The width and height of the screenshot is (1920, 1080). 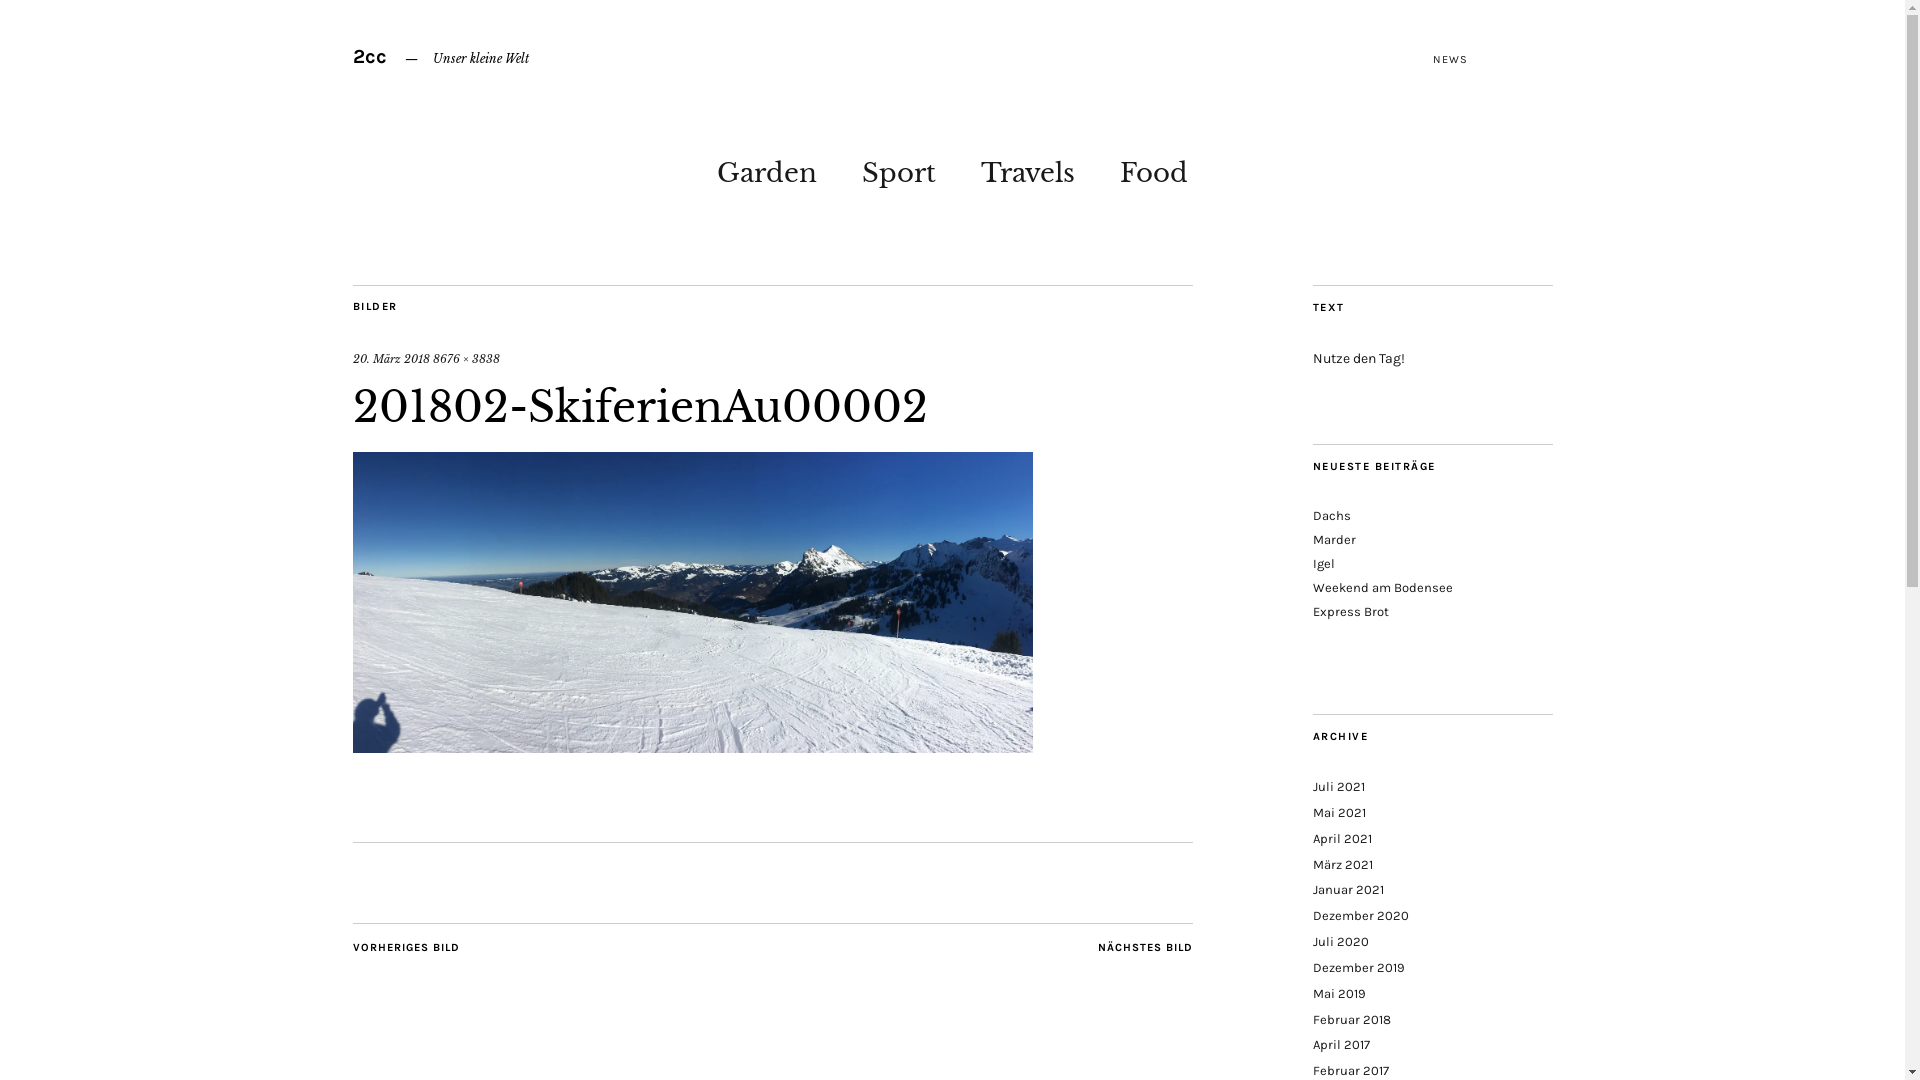 What do you see at coordinates (1323, 564) in the screenshot?
I see `Igel` at bounding box center [1323, 564].